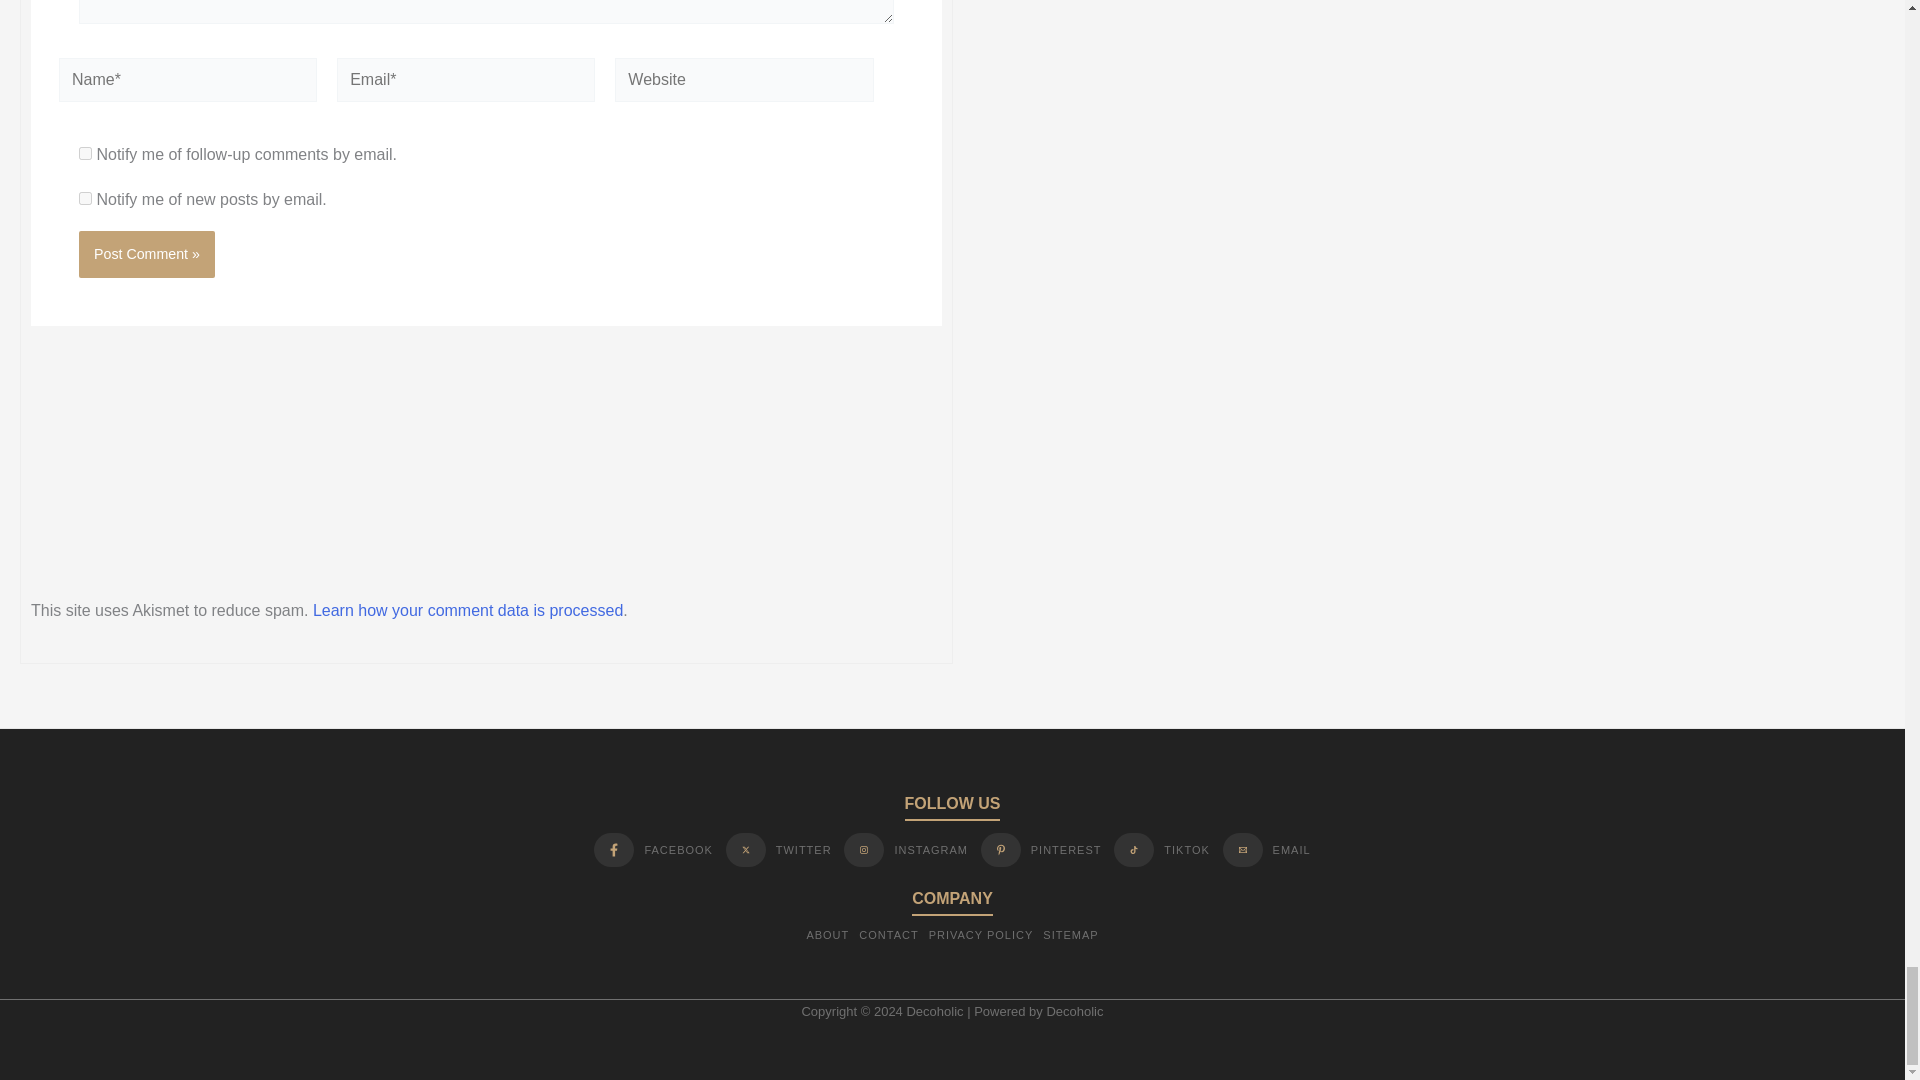 The image size is (1920, 1080). What do you see at coordinates (85, 198) in the screenshot?
I see `subscribe` at bounding box center [85, 198].